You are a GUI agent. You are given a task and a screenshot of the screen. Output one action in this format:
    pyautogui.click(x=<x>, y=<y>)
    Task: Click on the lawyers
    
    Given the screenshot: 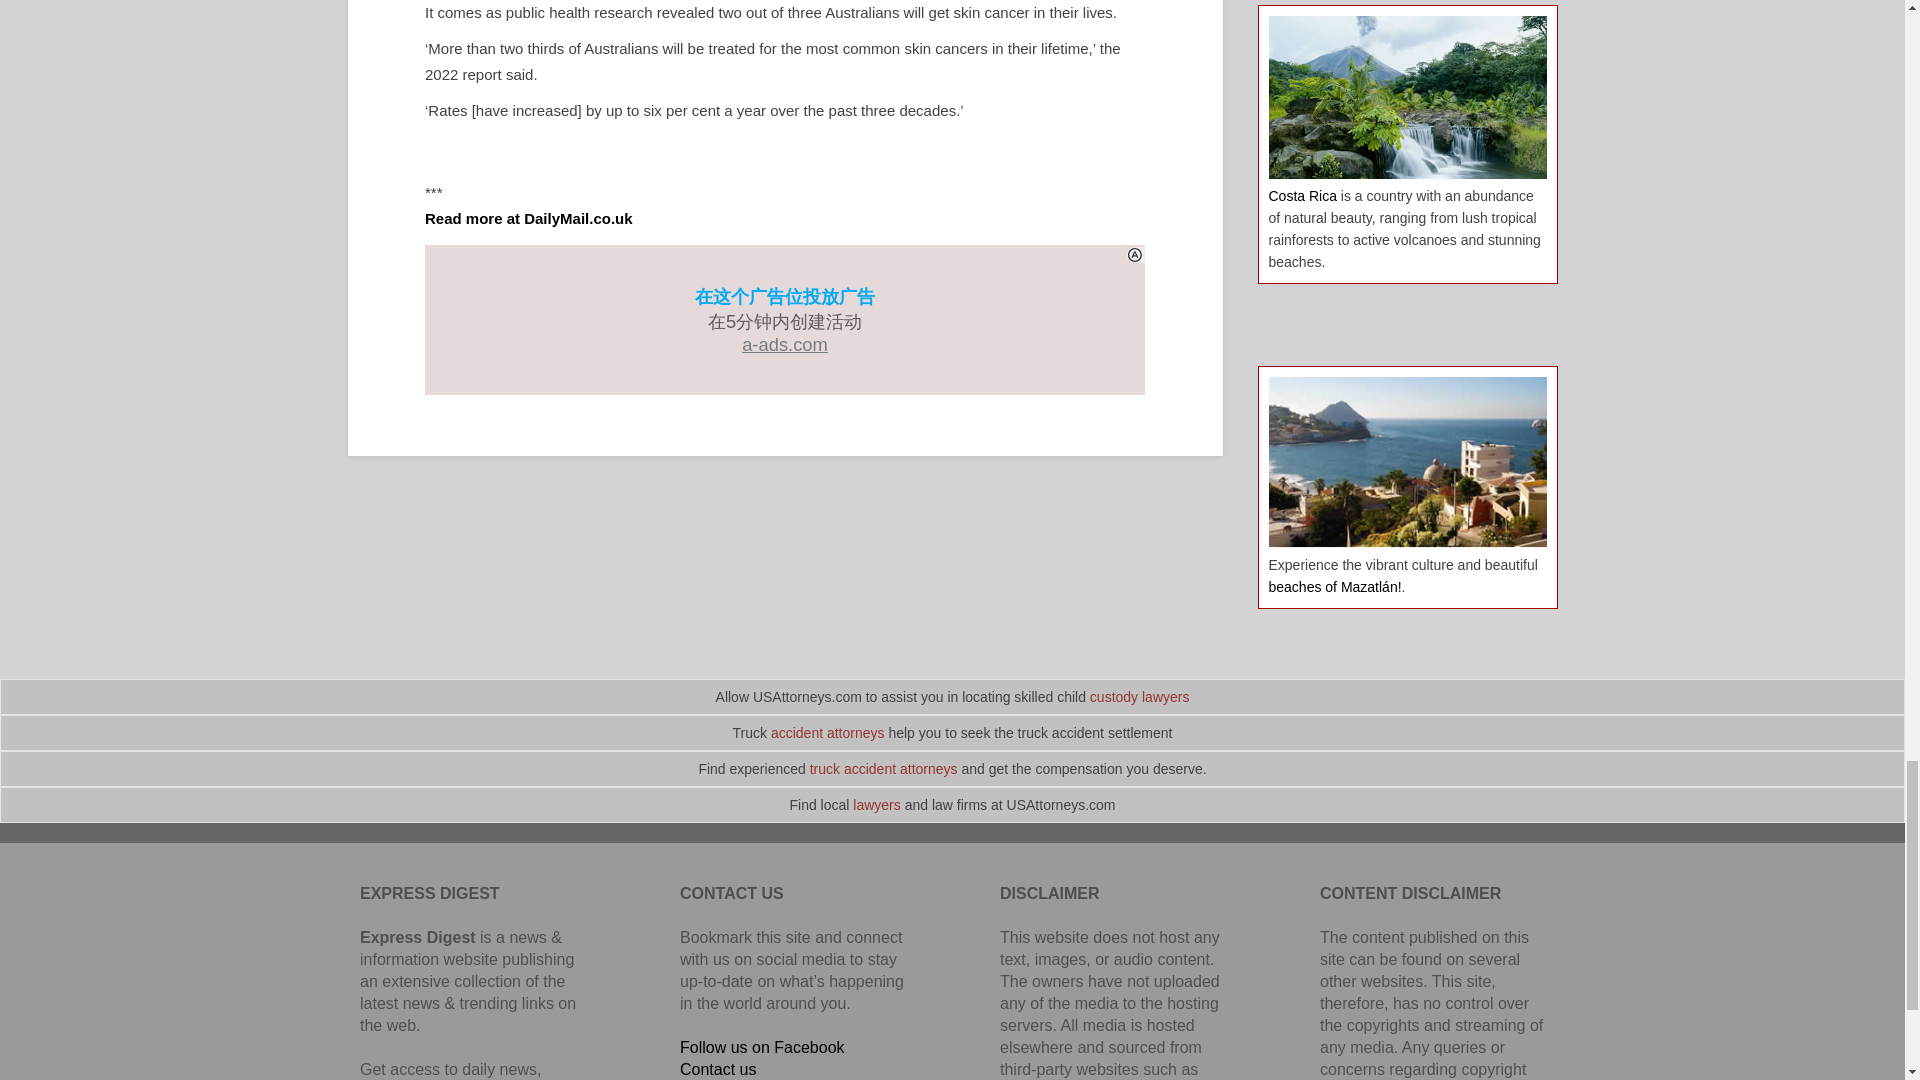 What is the action you would take?
    pyautogui.click(x=876, y=805)
    